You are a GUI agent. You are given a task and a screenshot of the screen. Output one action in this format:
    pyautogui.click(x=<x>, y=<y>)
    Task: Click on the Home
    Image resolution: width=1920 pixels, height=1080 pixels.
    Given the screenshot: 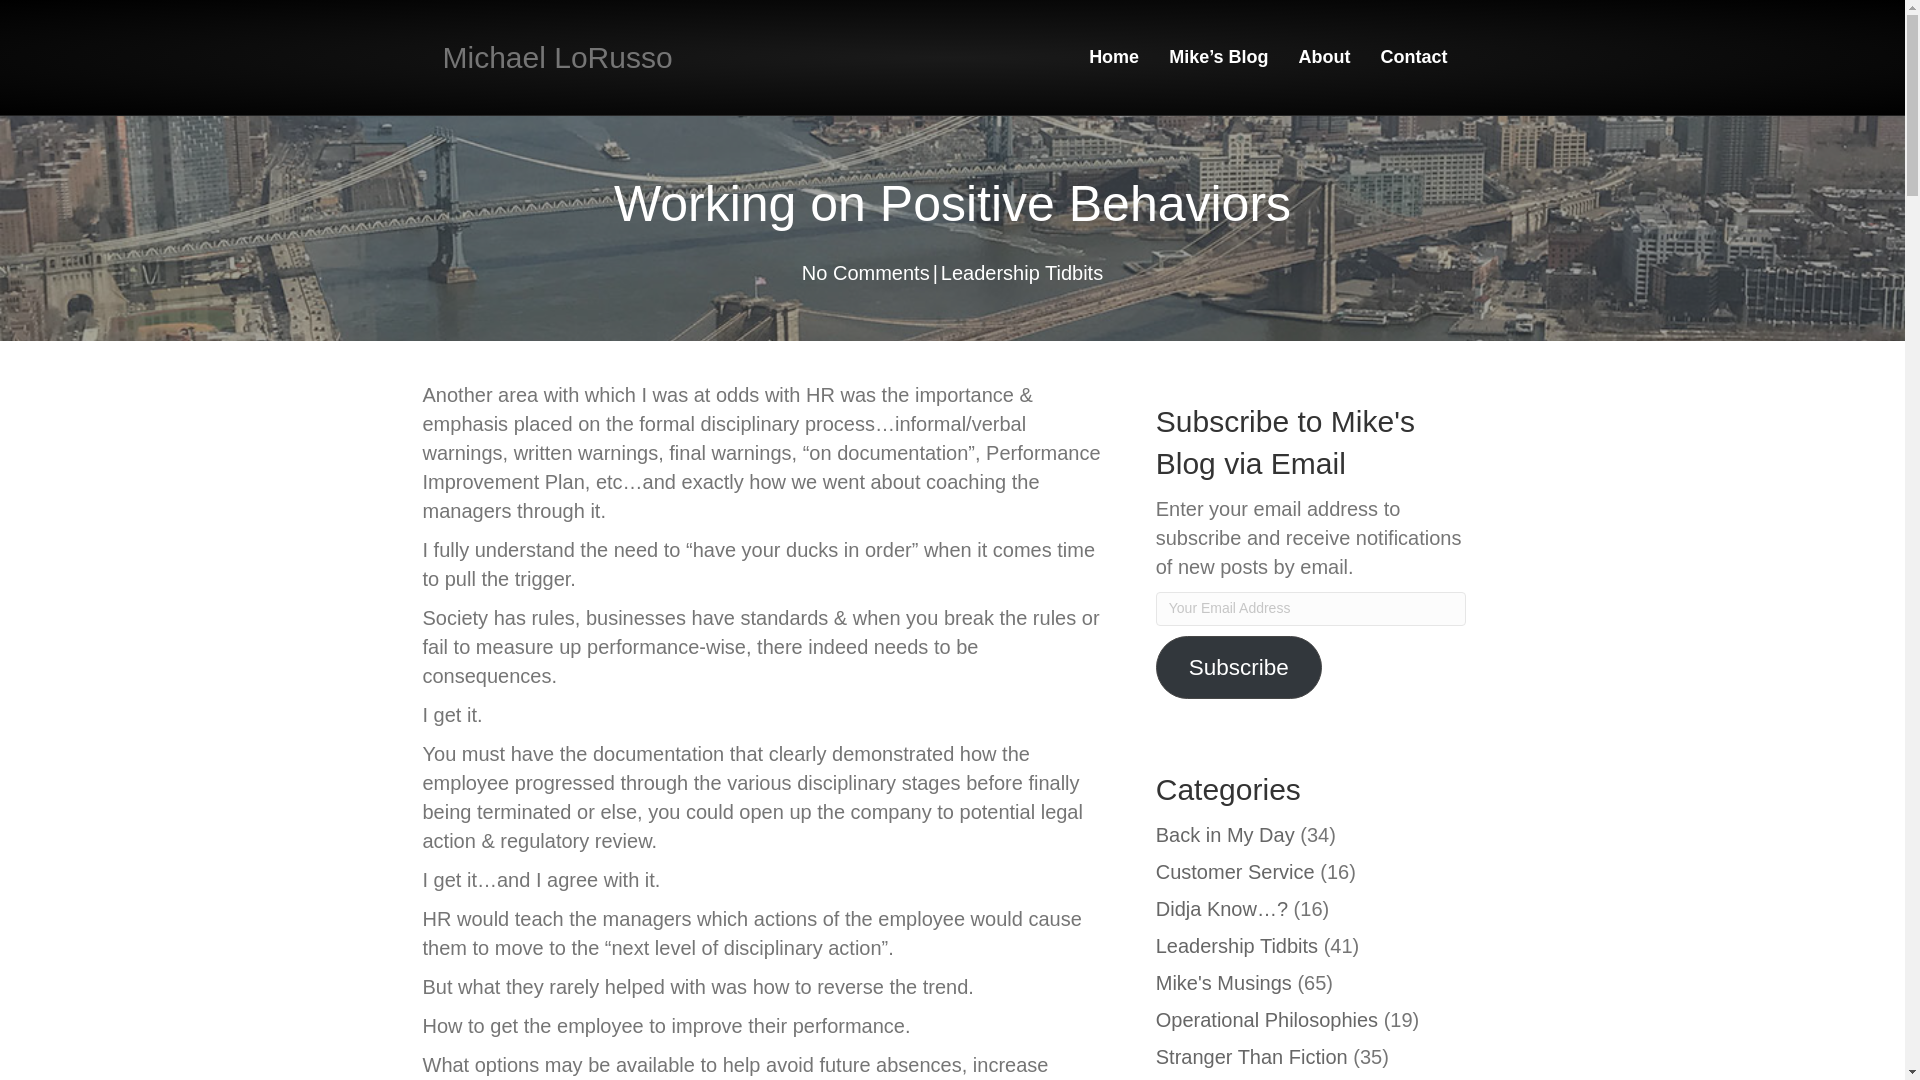 What is the action you would take?
    pyautogui.click(x=1113, y=58)
    